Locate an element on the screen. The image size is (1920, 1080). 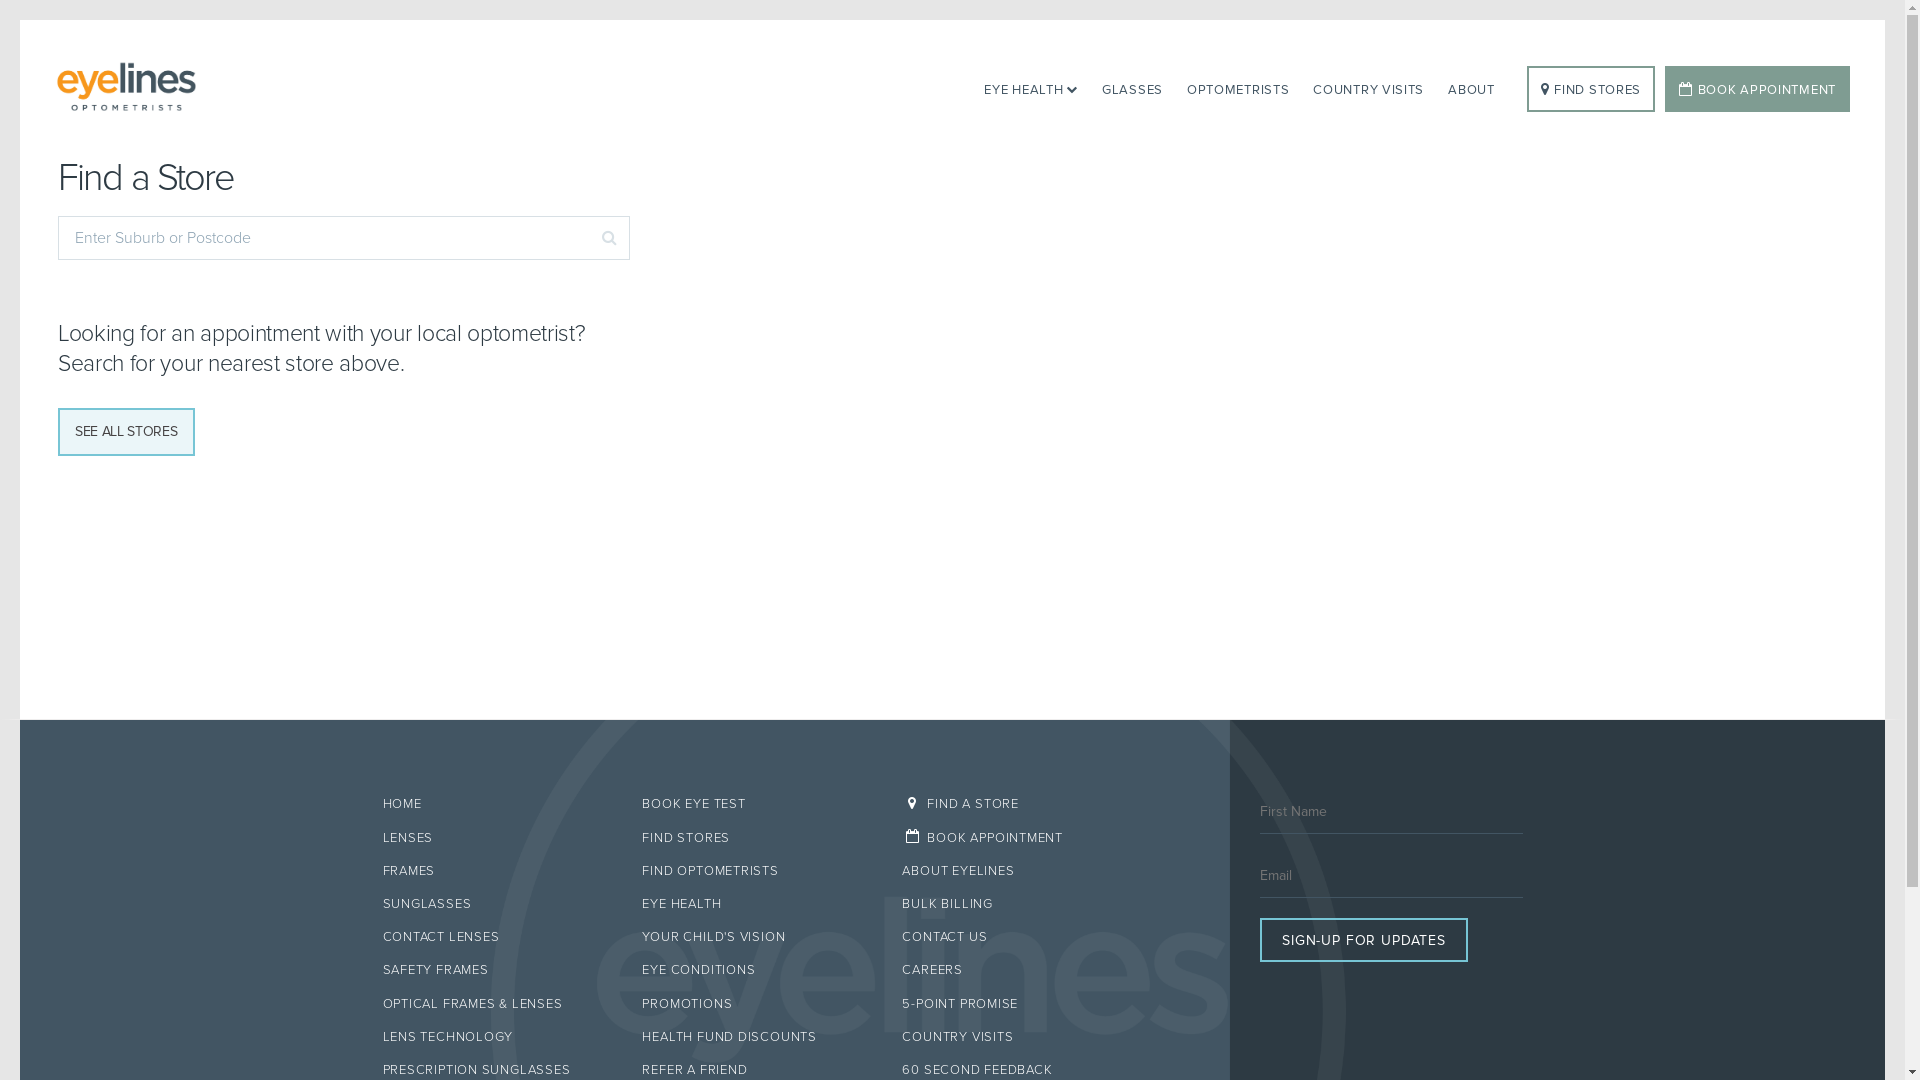
BOOK EYE TEST is located at coordinates (757, 804).